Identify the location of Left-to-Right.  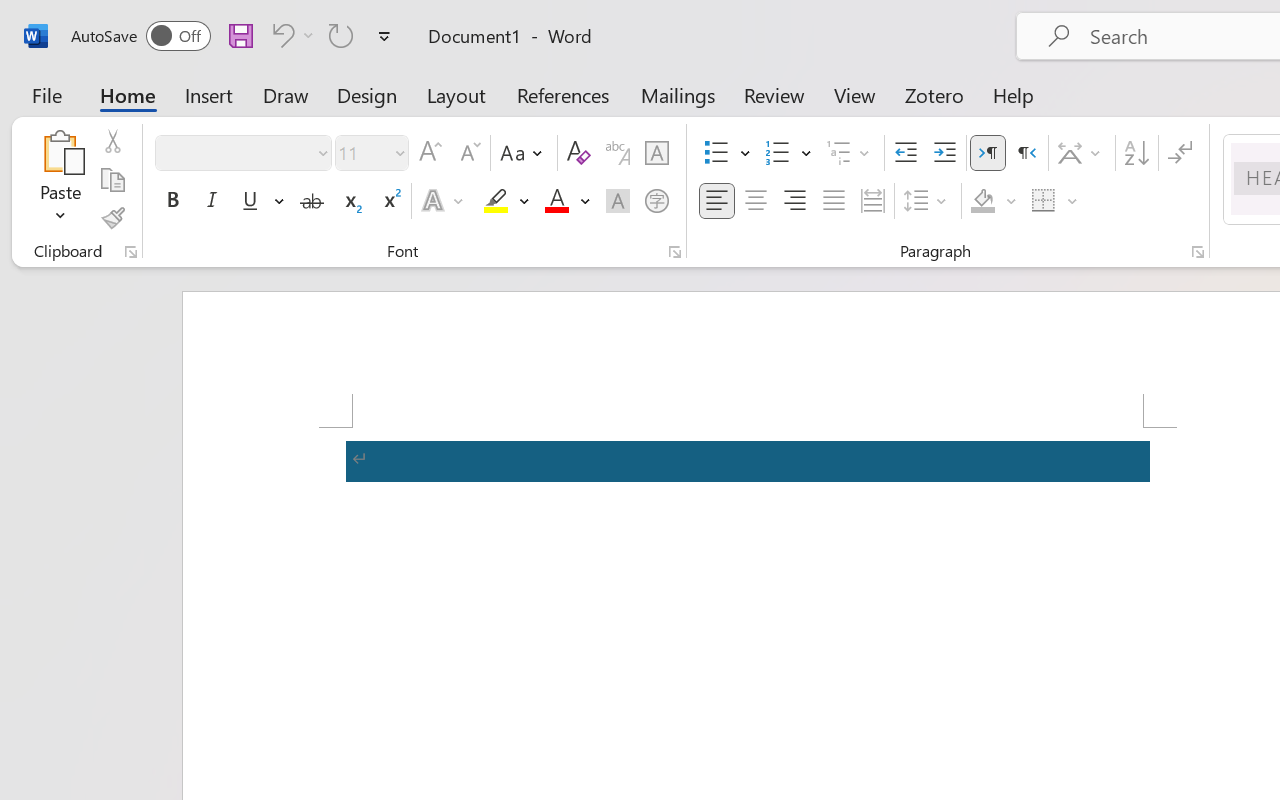
(988, 153).